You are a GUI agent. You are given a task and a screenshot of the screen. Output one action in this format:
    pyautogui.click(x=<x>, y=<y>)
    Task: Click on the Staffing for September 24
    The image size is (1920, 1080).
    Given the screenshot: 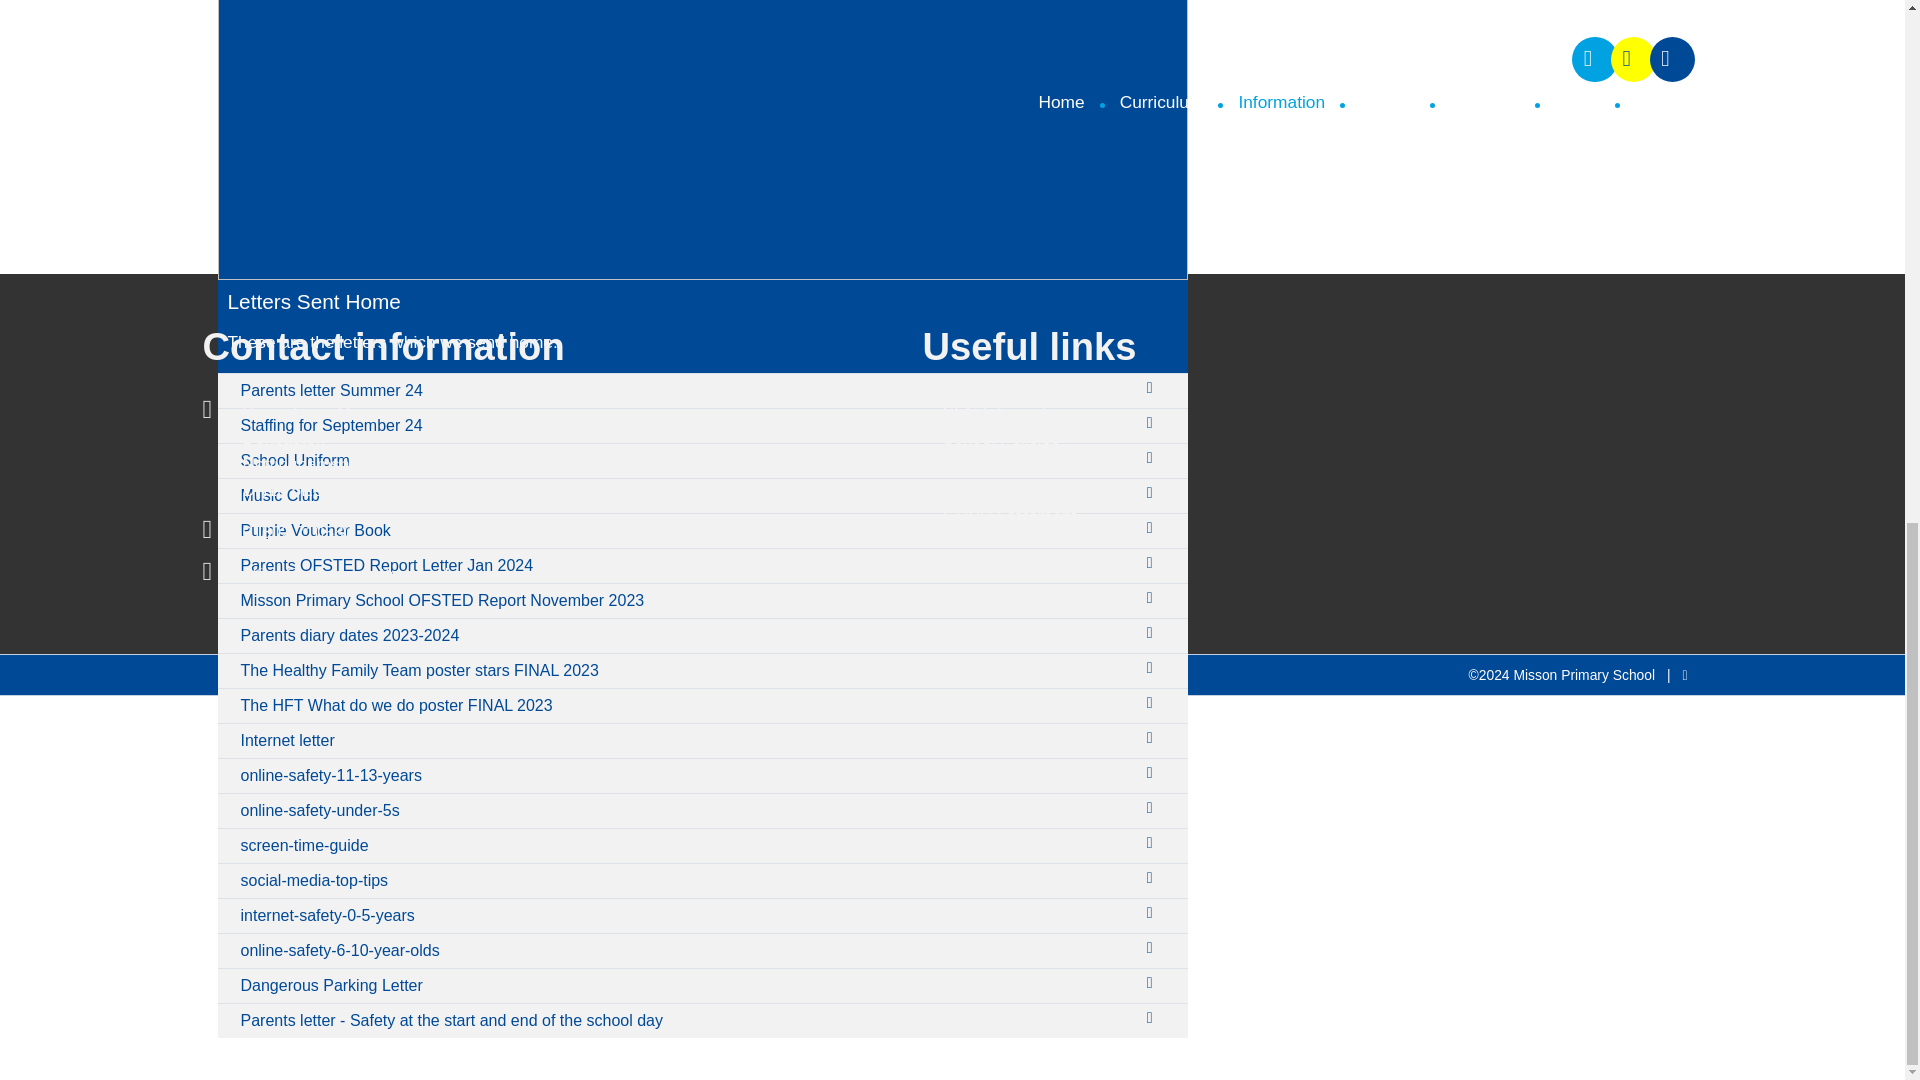 What is the action you would take?
    pyautogui.click(x=684, y=426)
    